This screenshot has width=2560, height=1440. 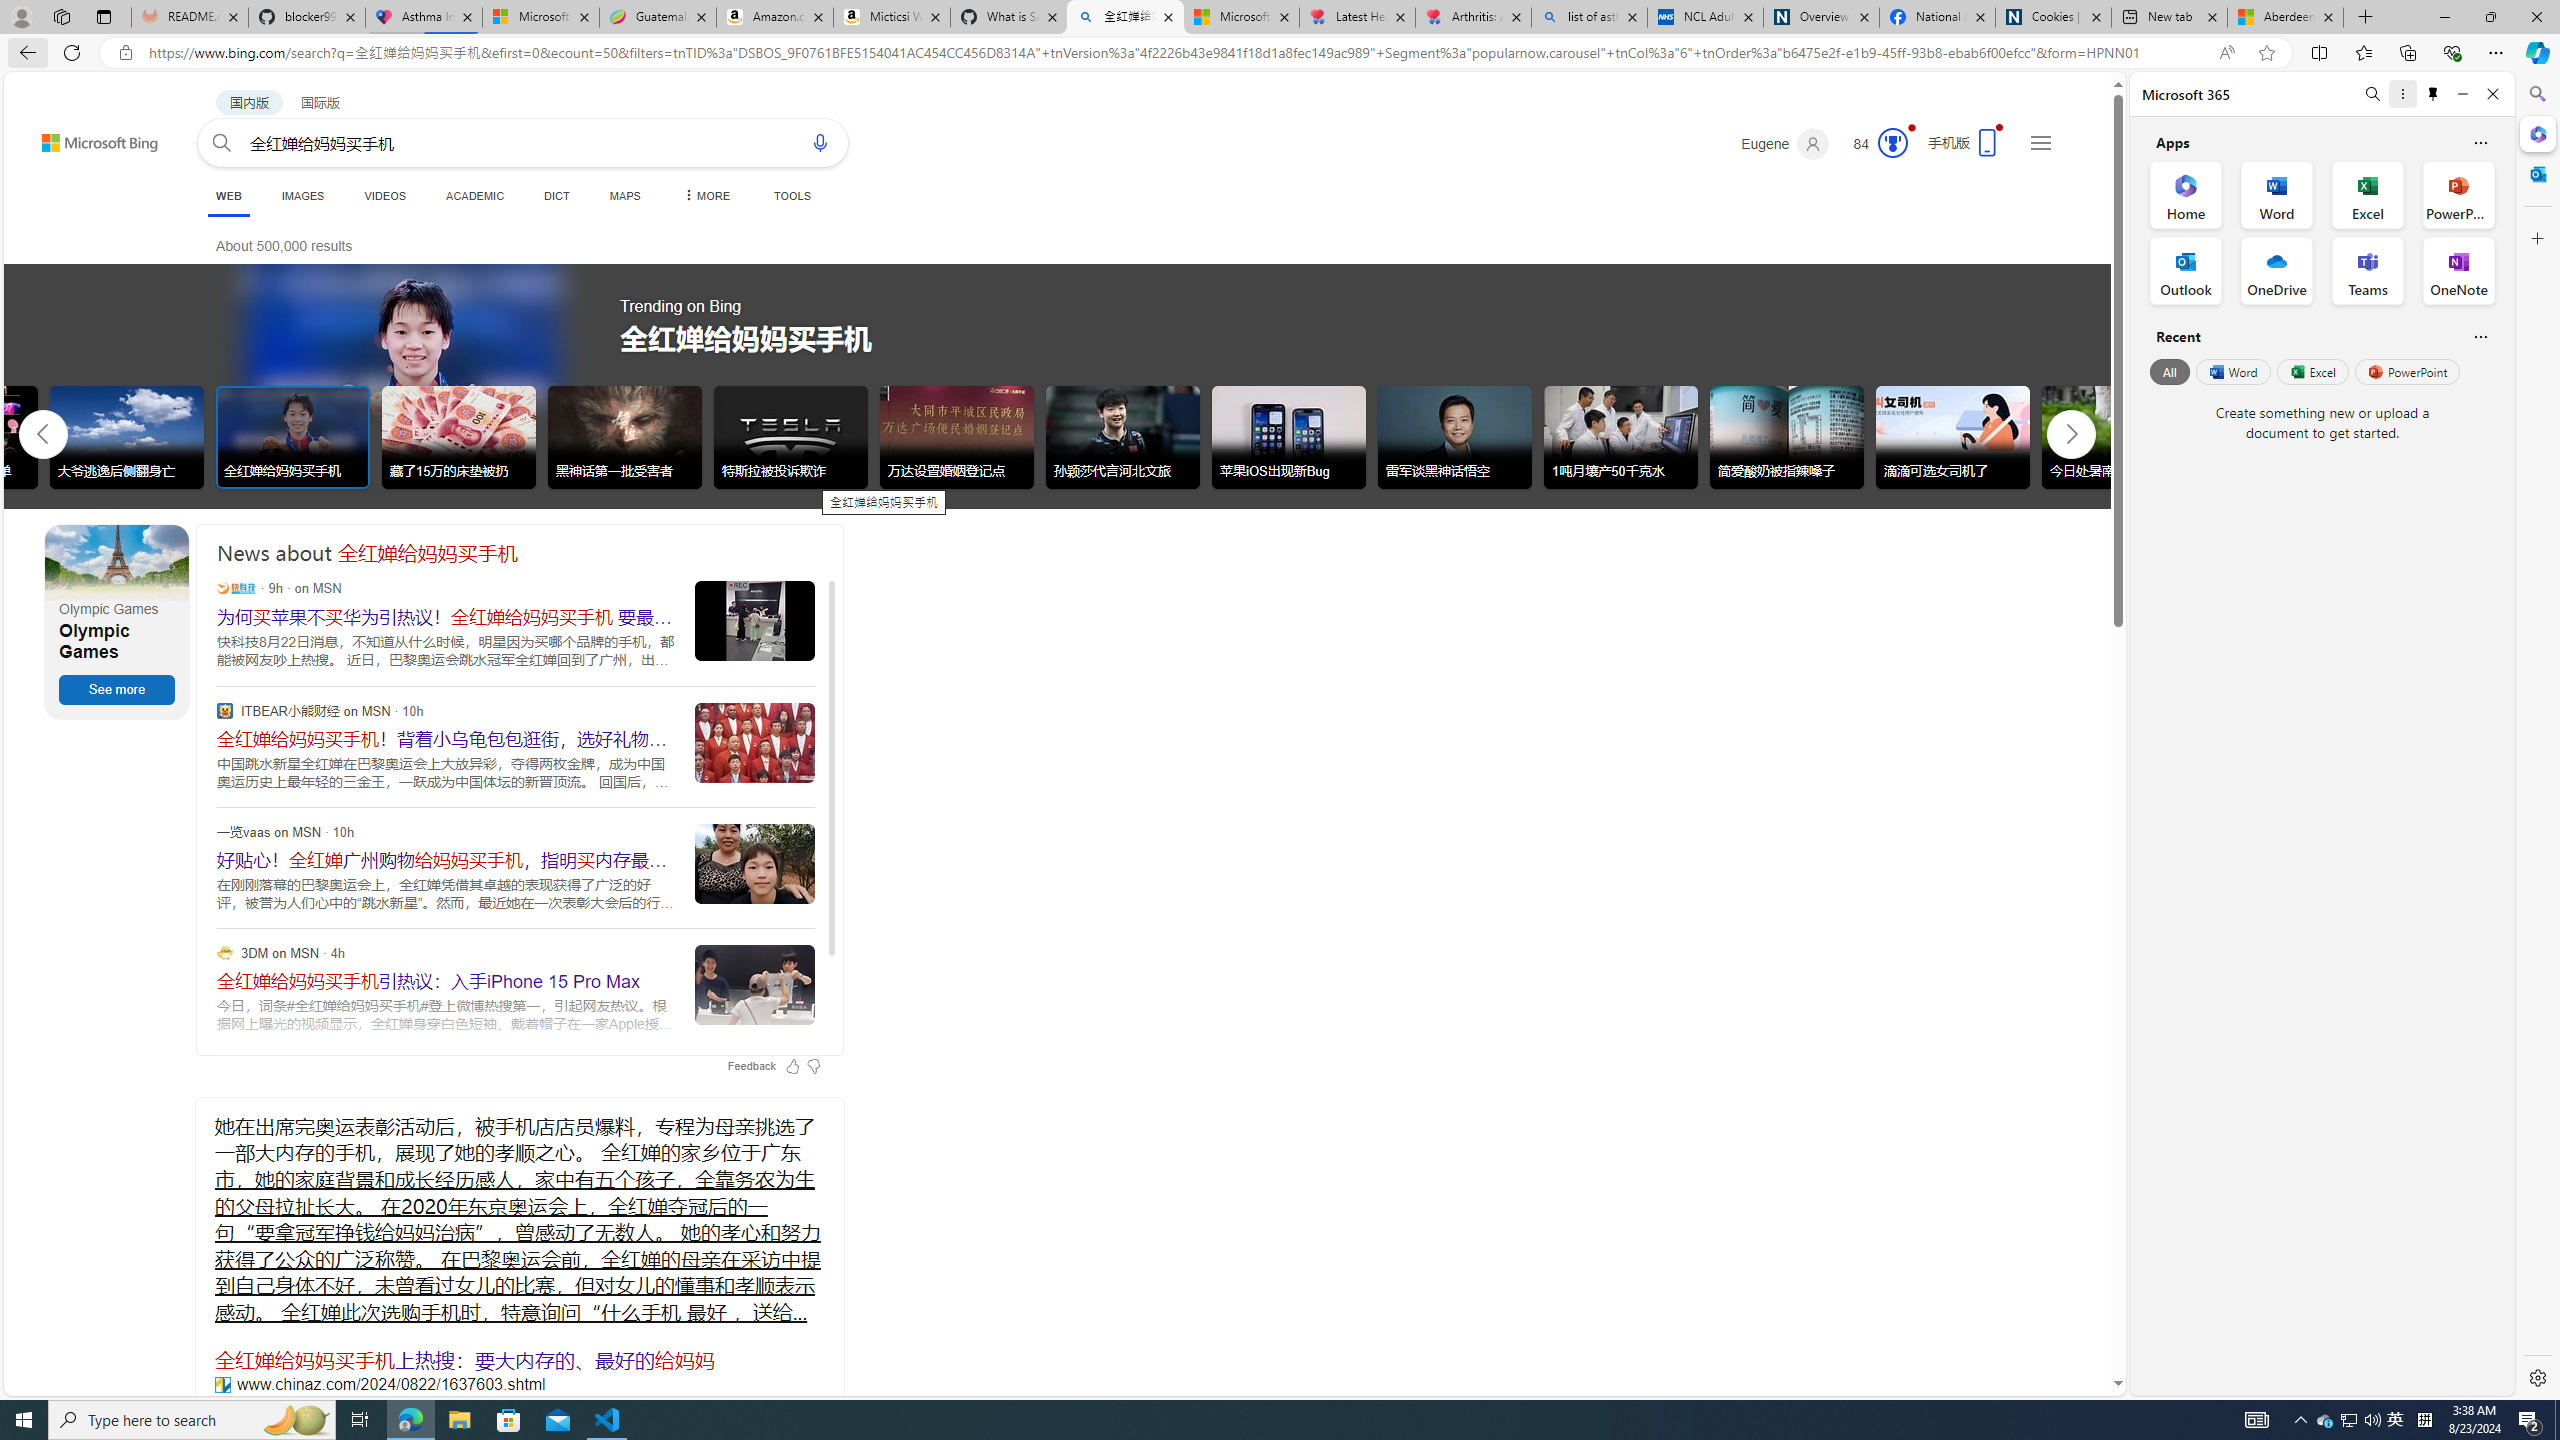 I want to click on ACADEMIC, so click(x=474, y=196).